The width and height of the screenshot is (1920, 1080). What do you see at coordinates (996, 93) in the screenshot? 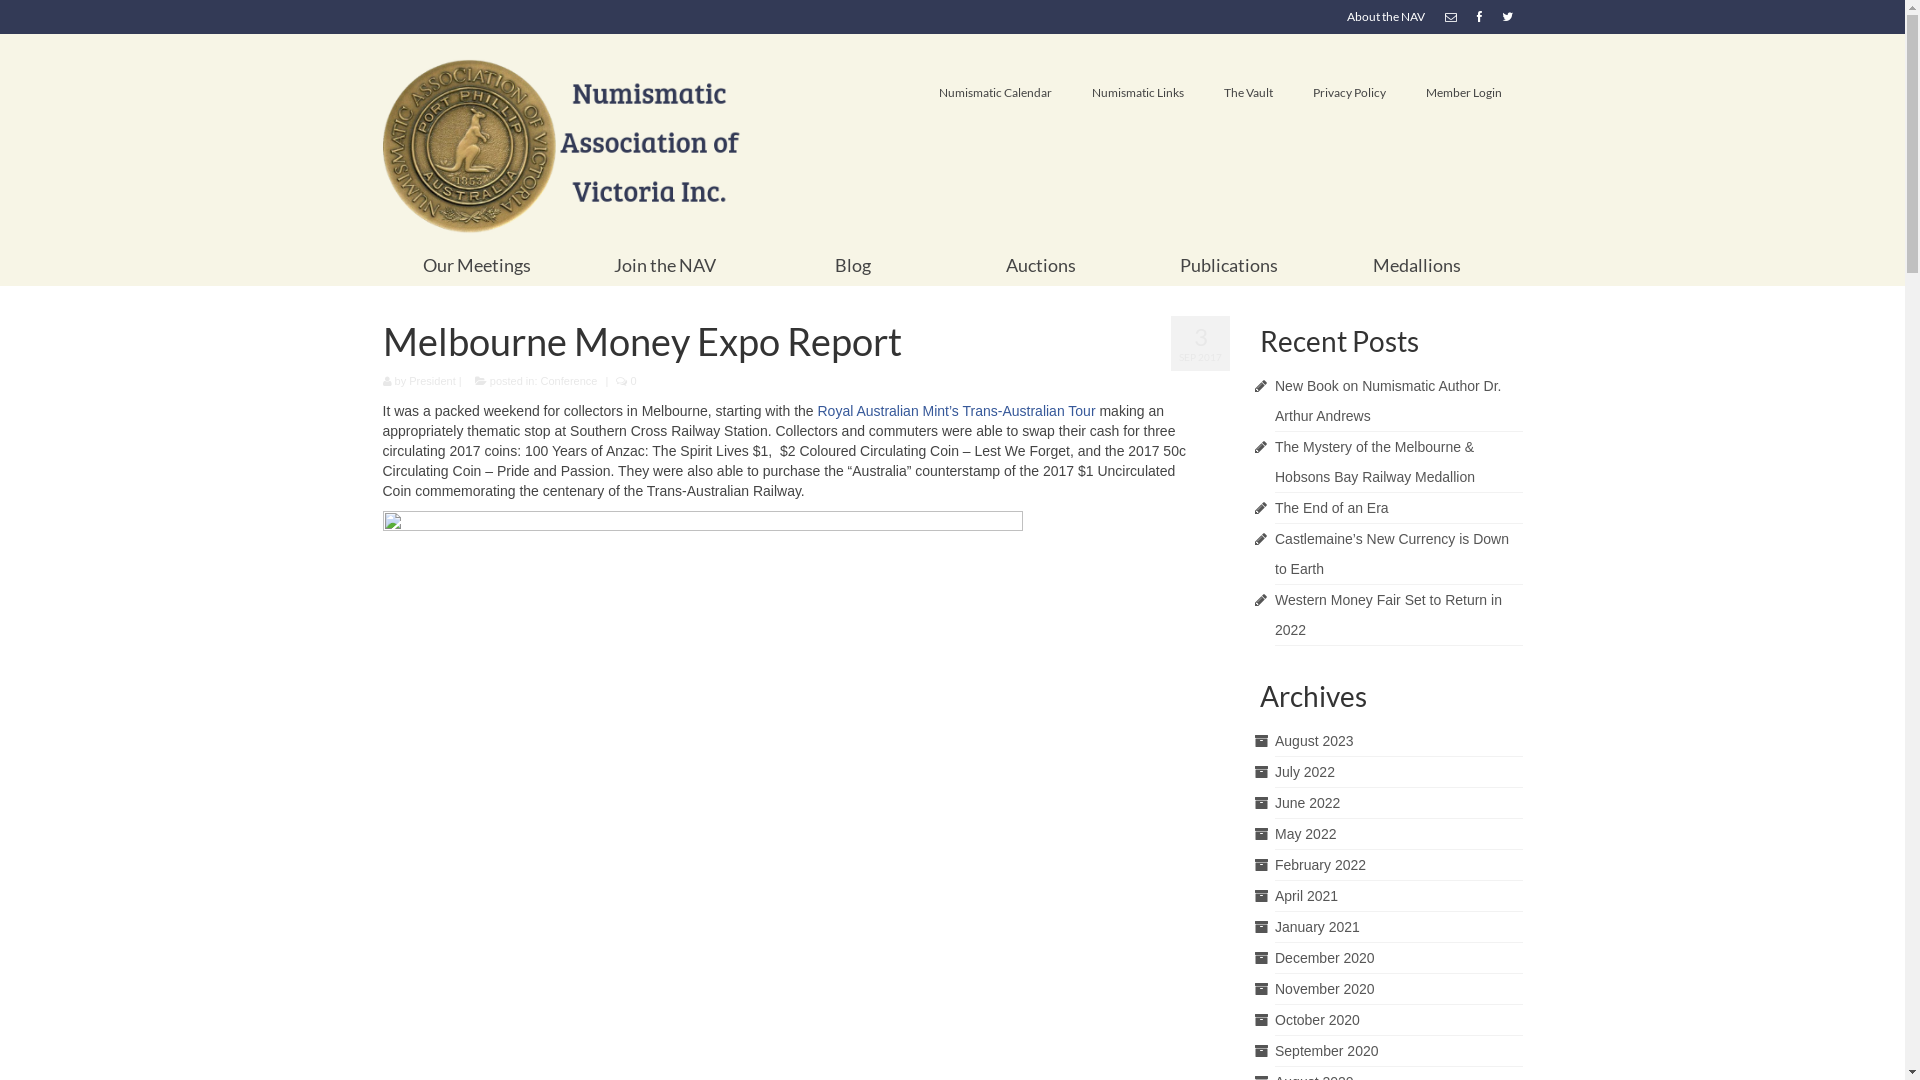
I see `Numismatic Calendar` at bounding box center [996, 93].